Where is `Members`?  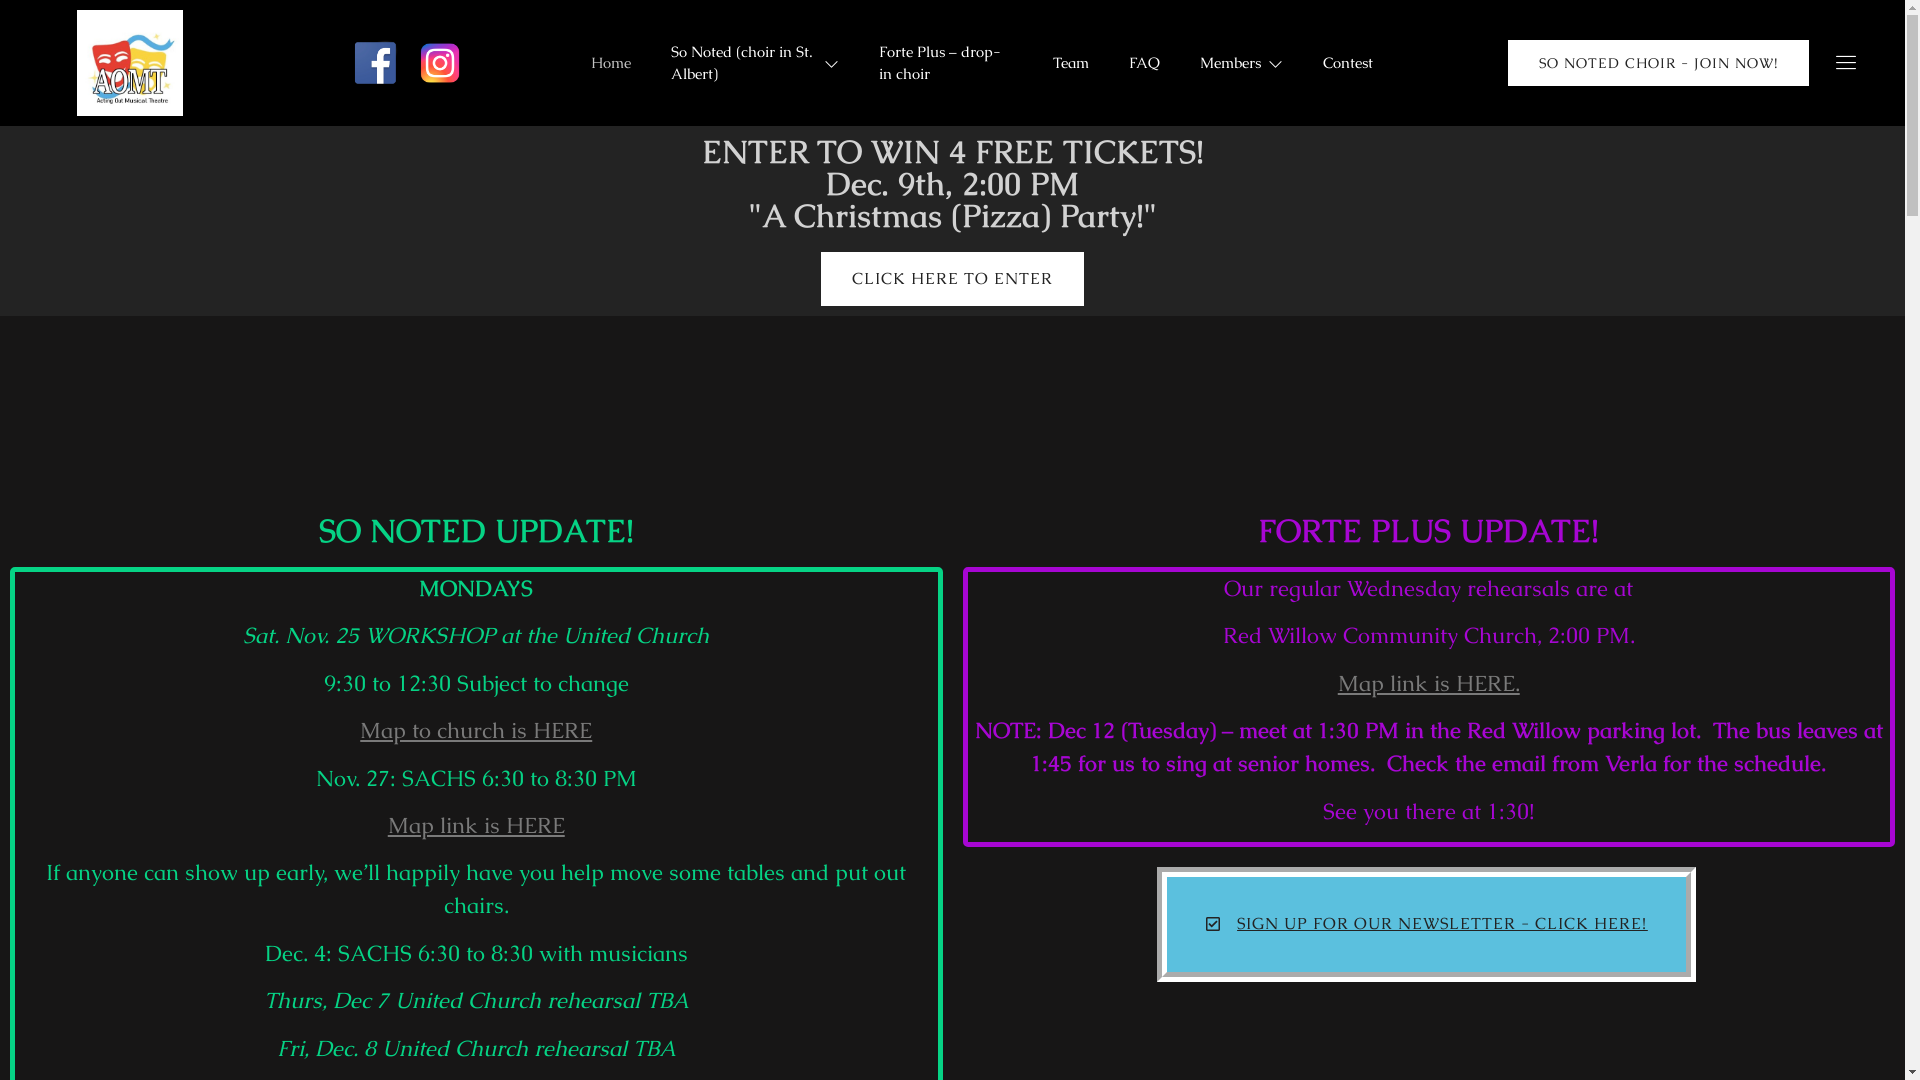
Members is located at coordinates (1242, 63).